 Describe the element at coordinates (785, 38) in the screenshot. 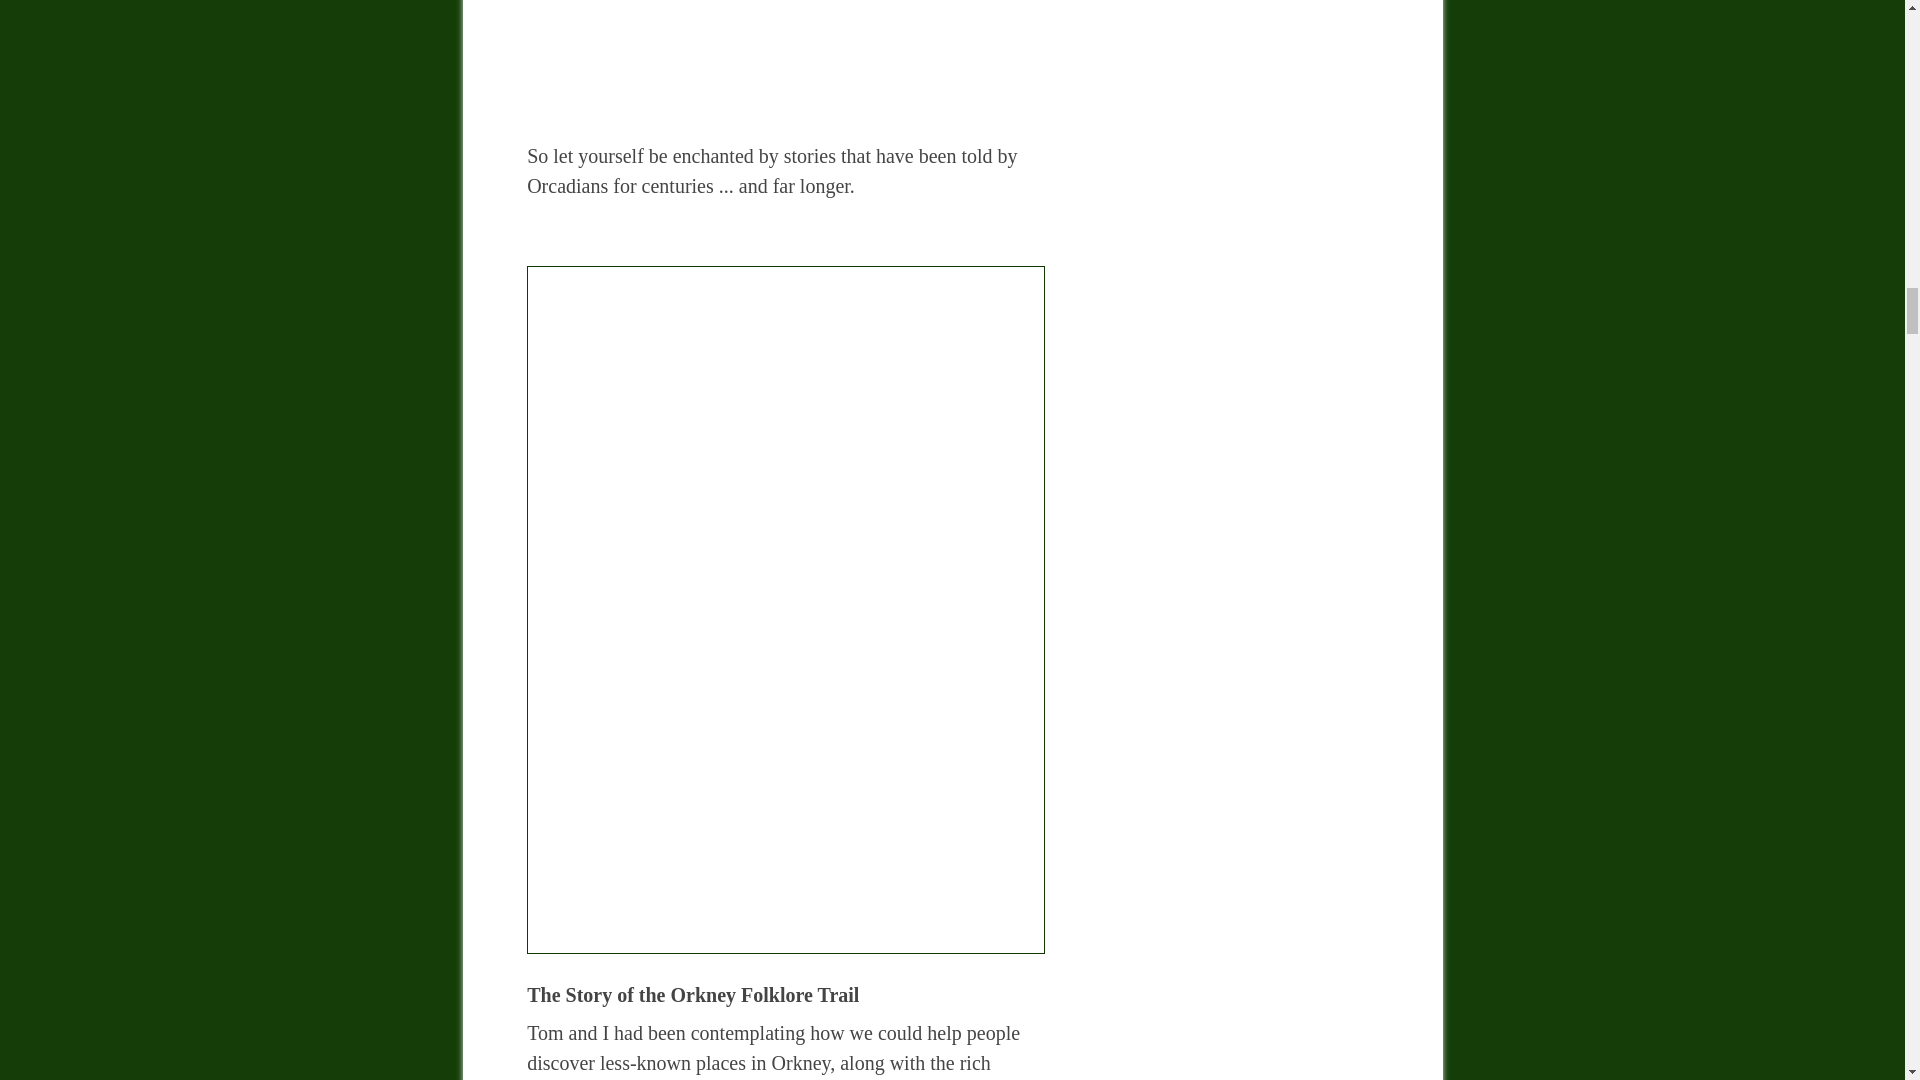

I see `Helpful tips at each story point` at that location.